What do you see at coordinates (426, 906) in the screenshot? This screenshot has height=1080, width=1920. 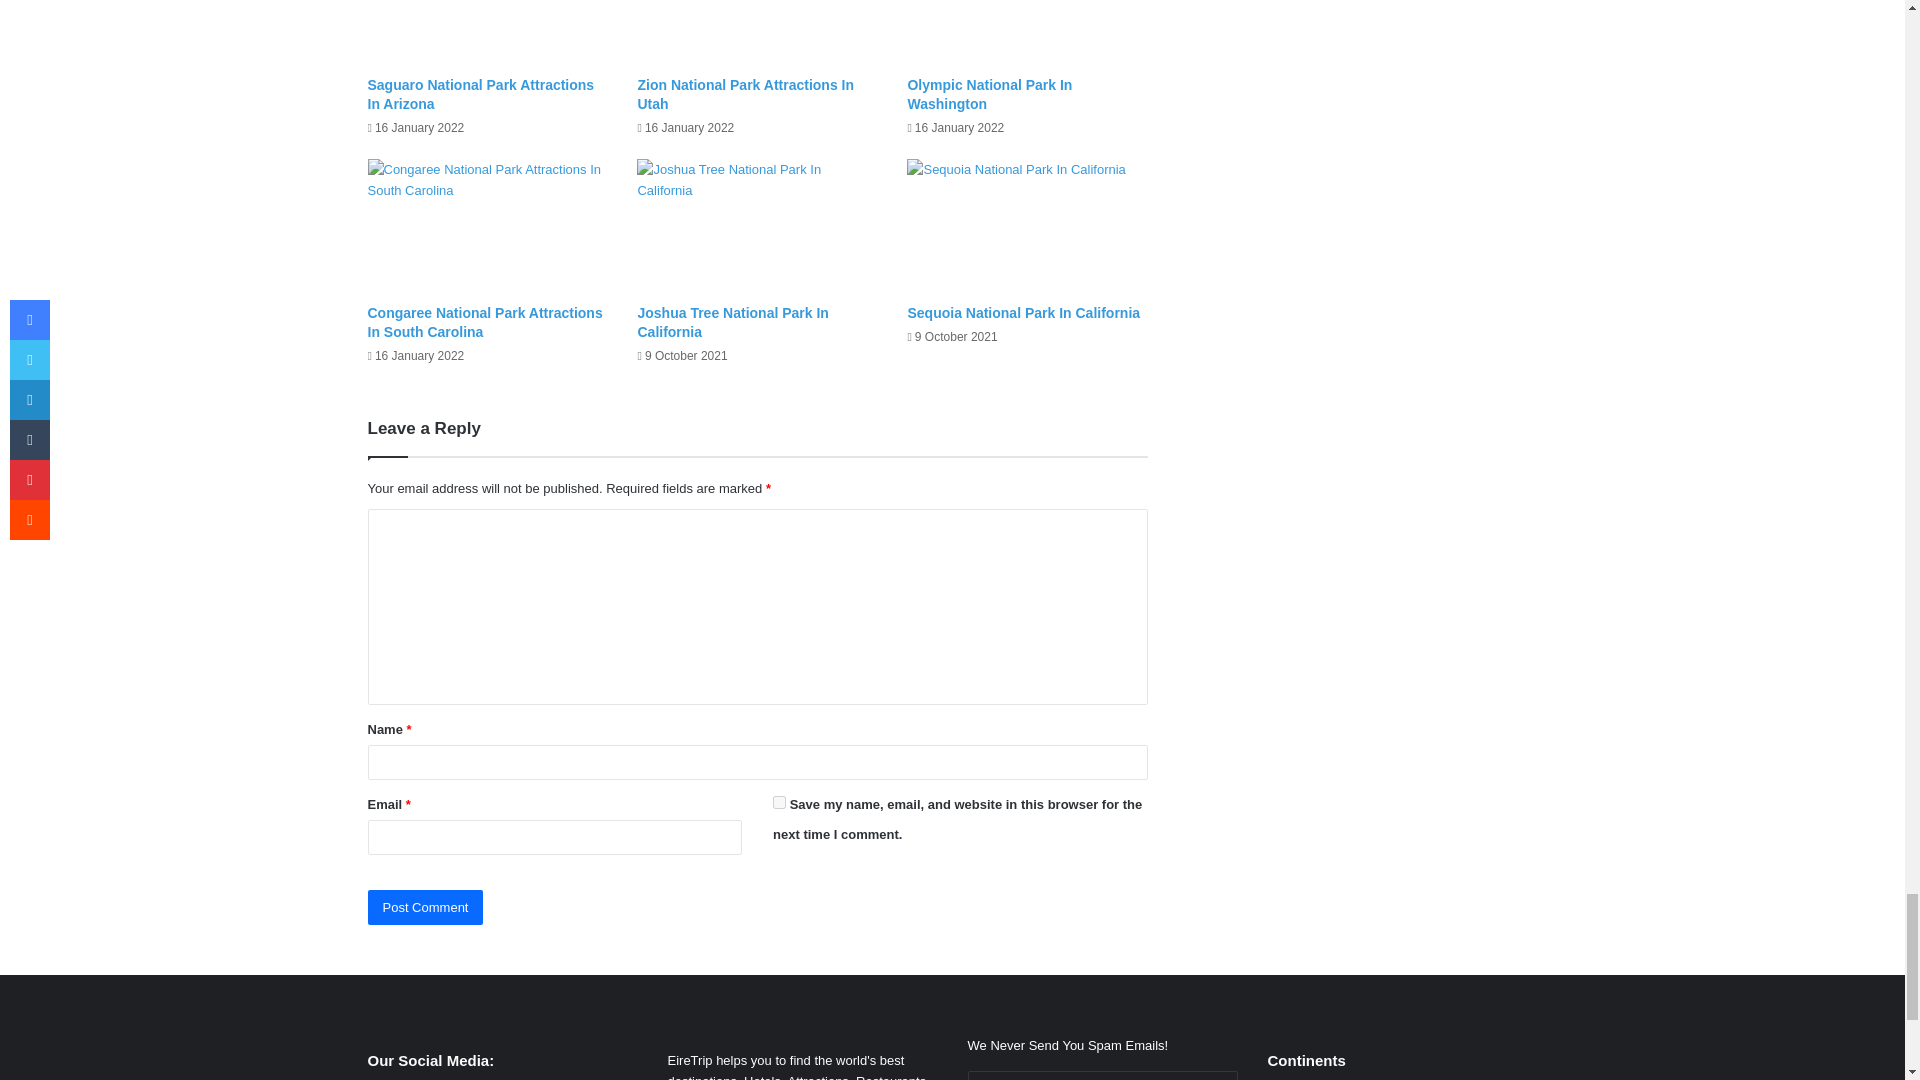 I see `Post Comment` at bounding box center [426, 906].